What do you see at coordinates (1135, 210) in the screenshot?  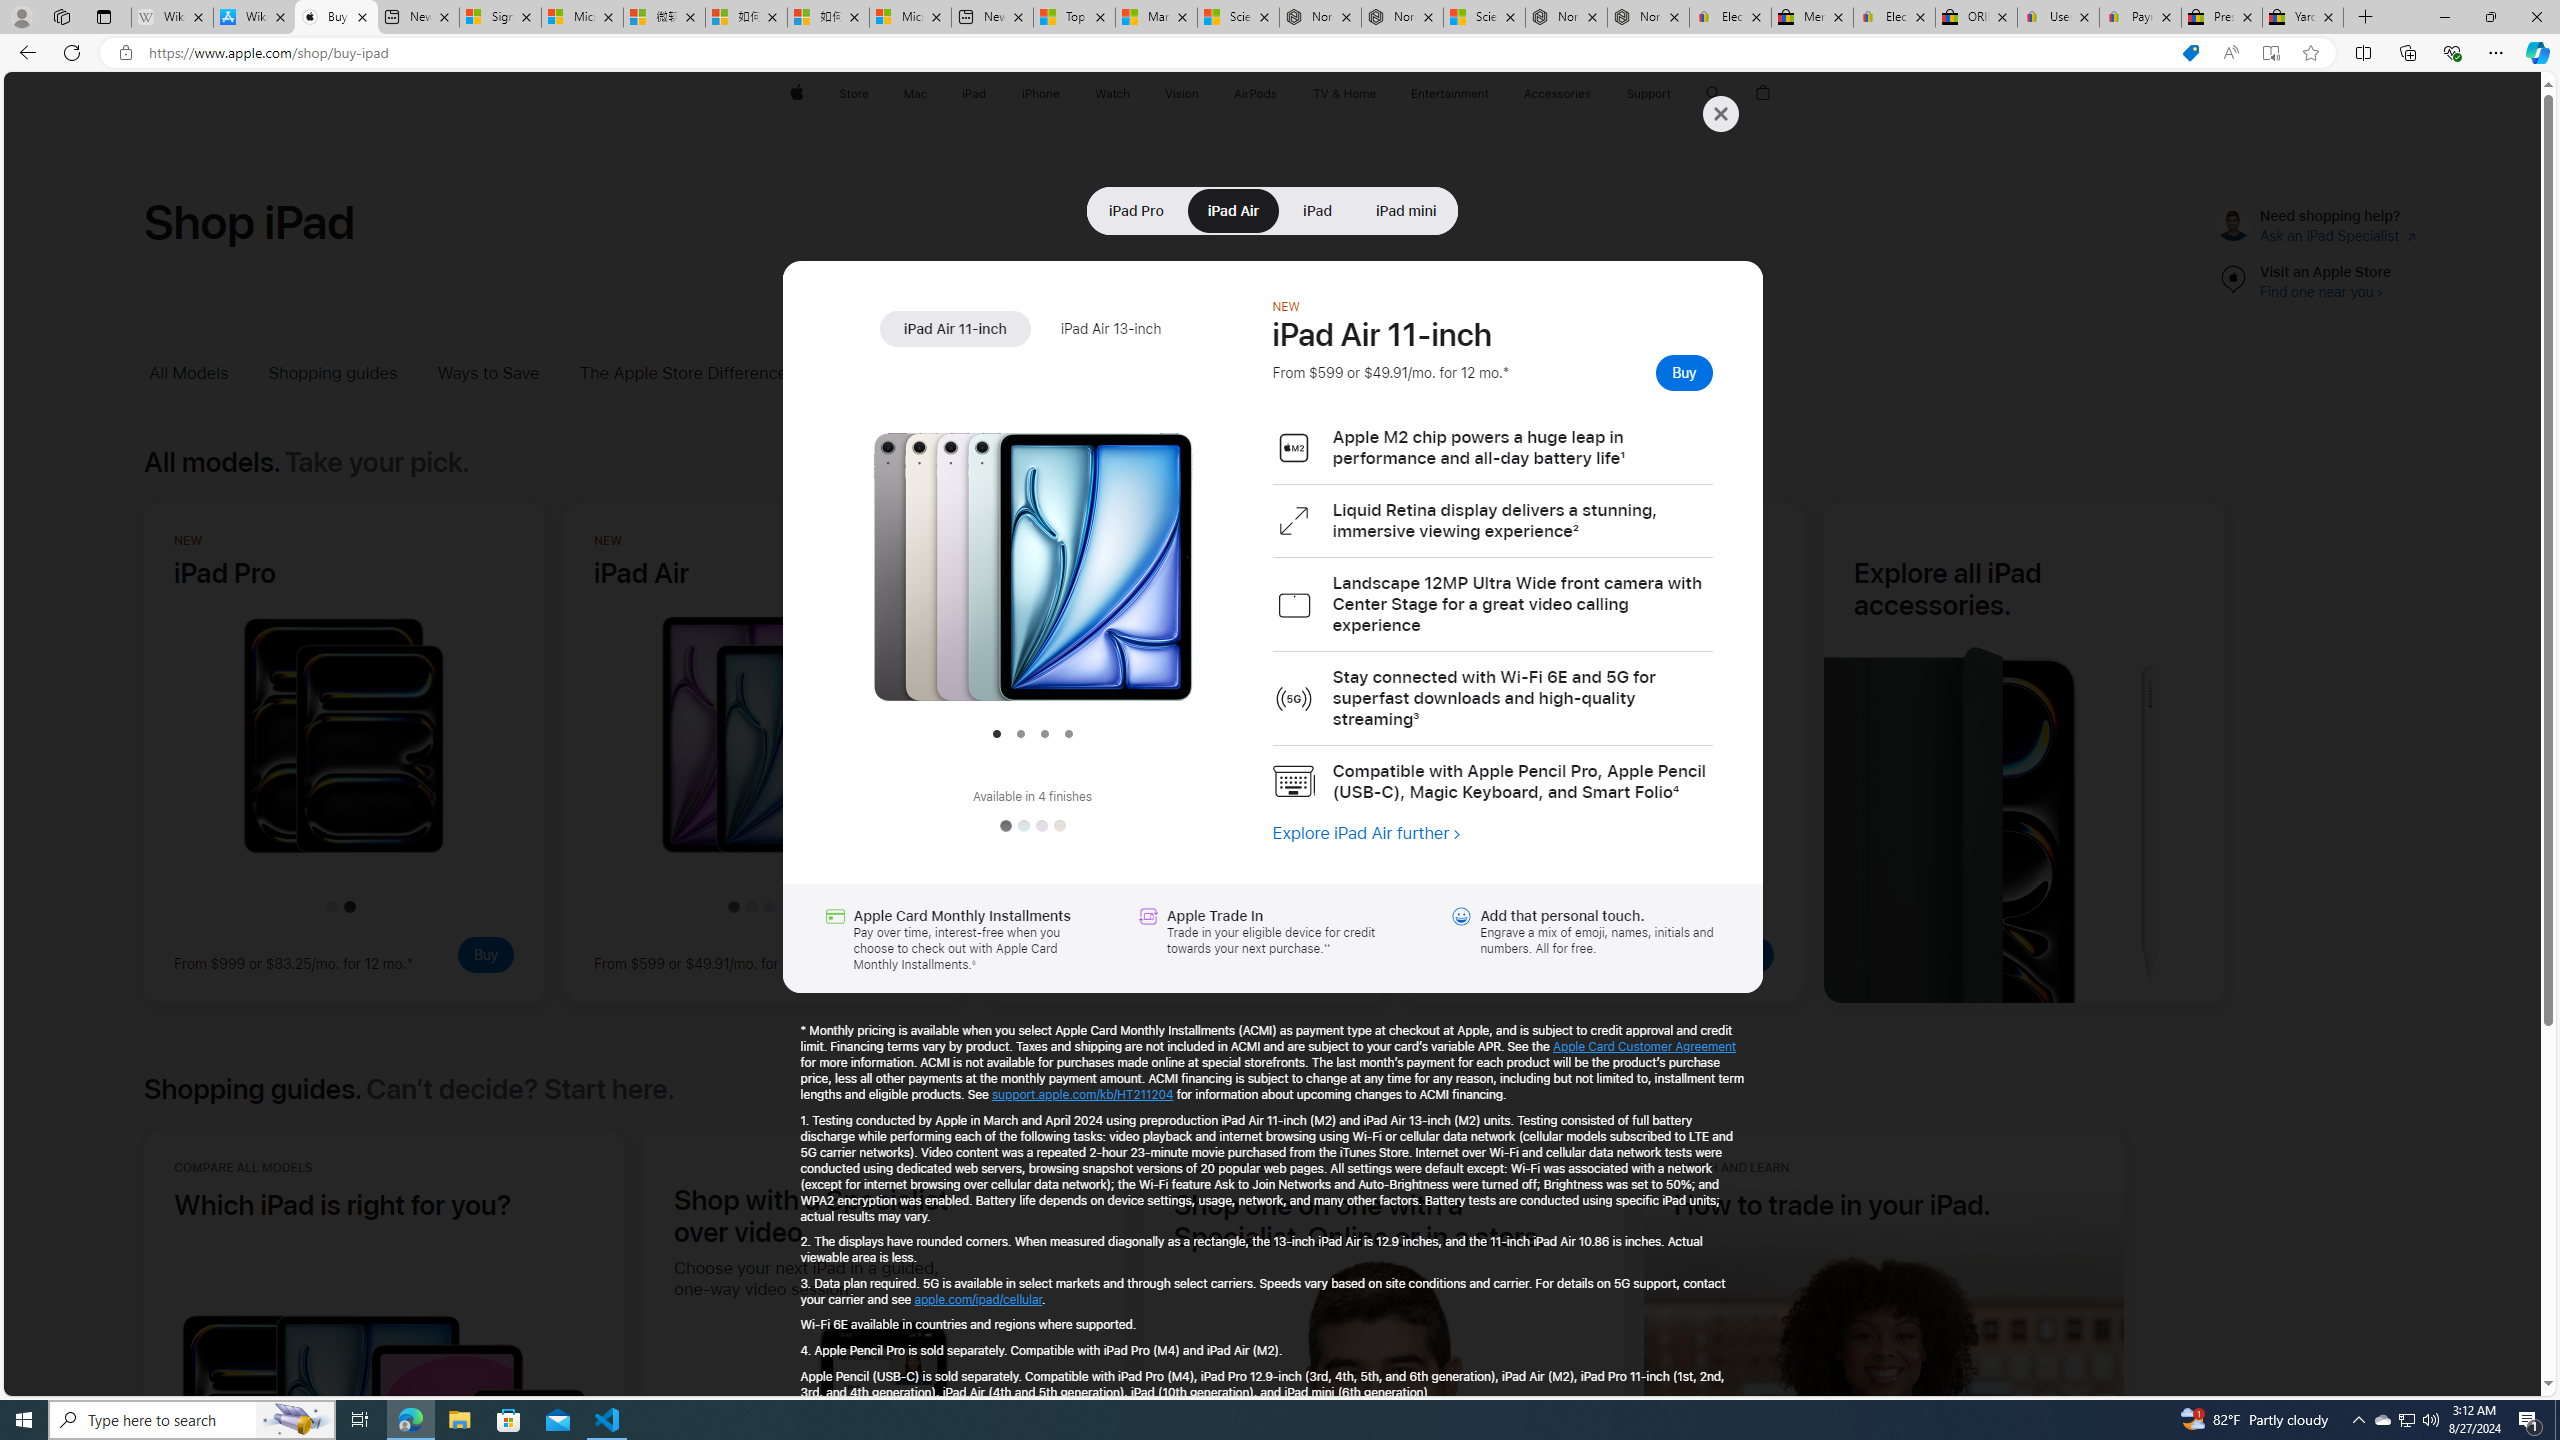 I see `iPad Pro` at bounding box center [1135, 210].